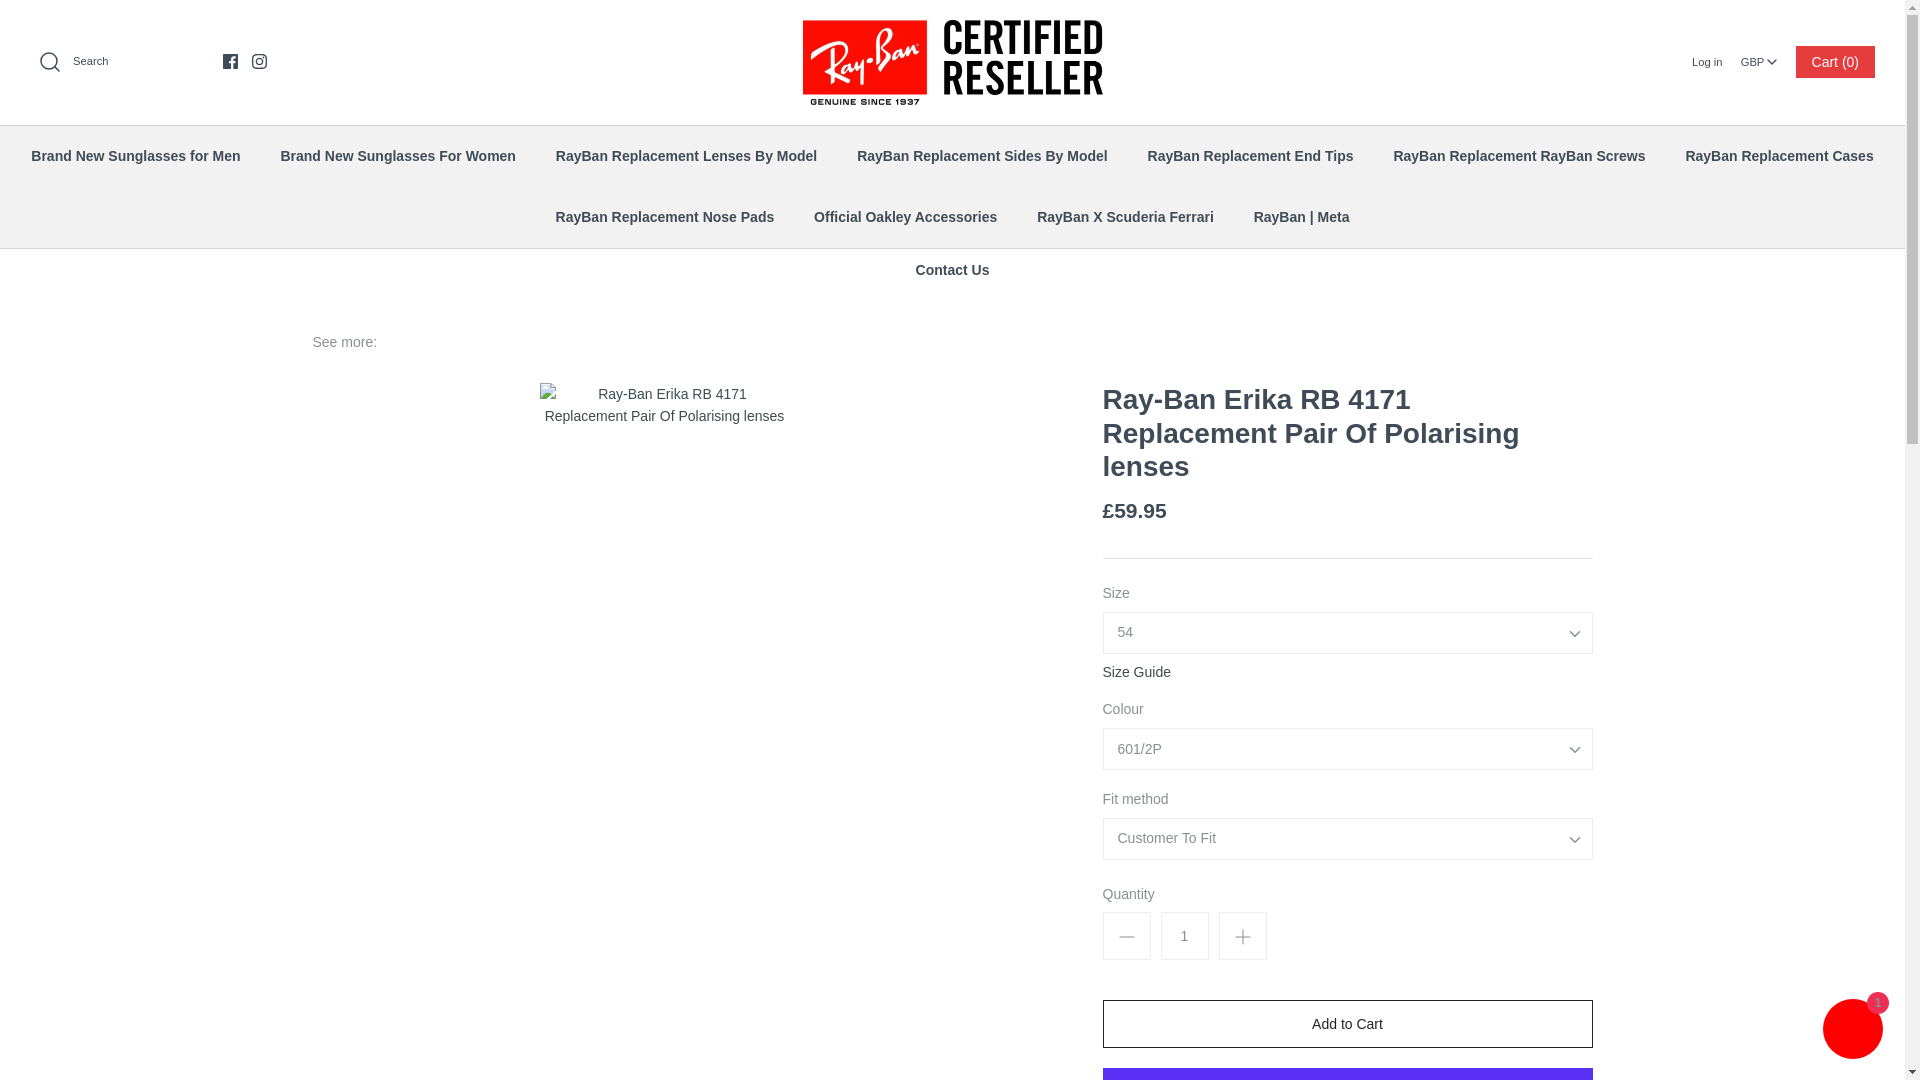  Describe the element at coordinates (1772, 62) in the screenshot. I see `Down` at that location.